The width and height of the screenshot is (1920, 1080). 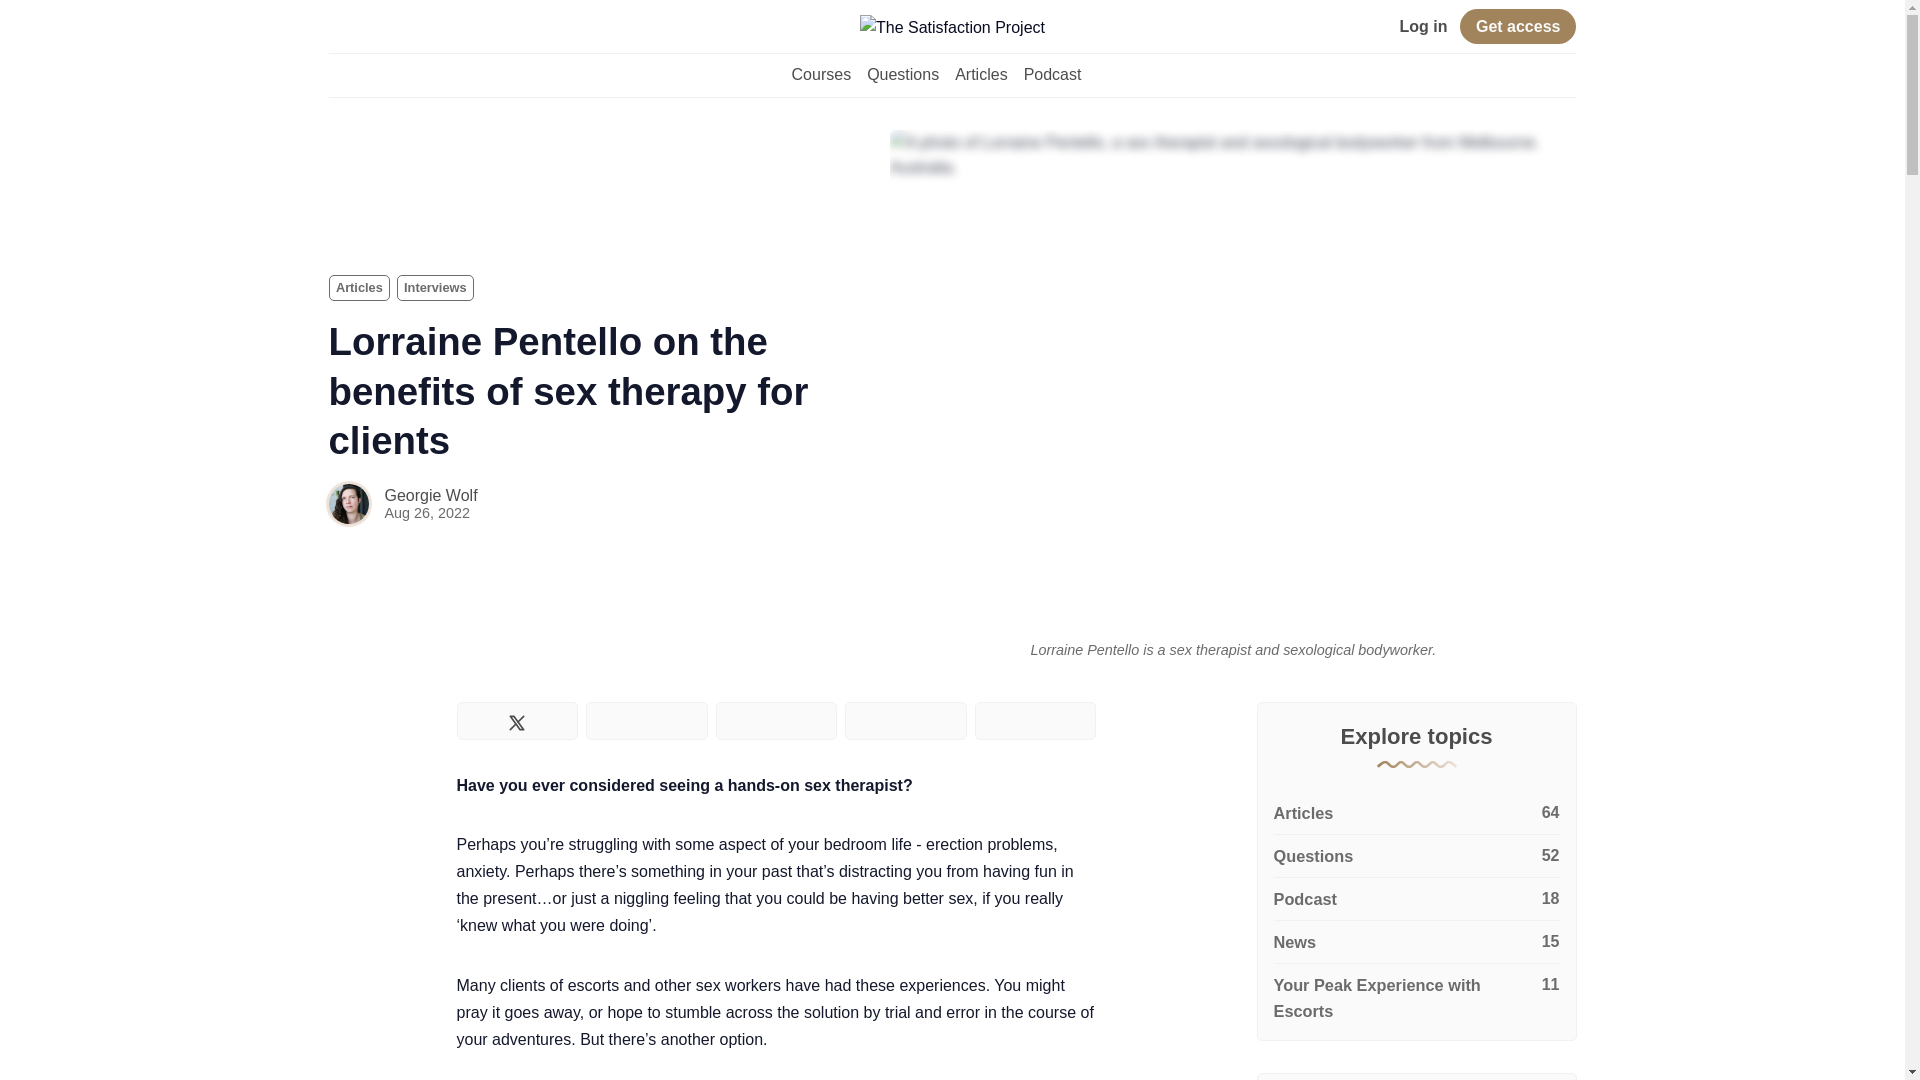 I want to click on Get access, so click(x=1518, y=26).